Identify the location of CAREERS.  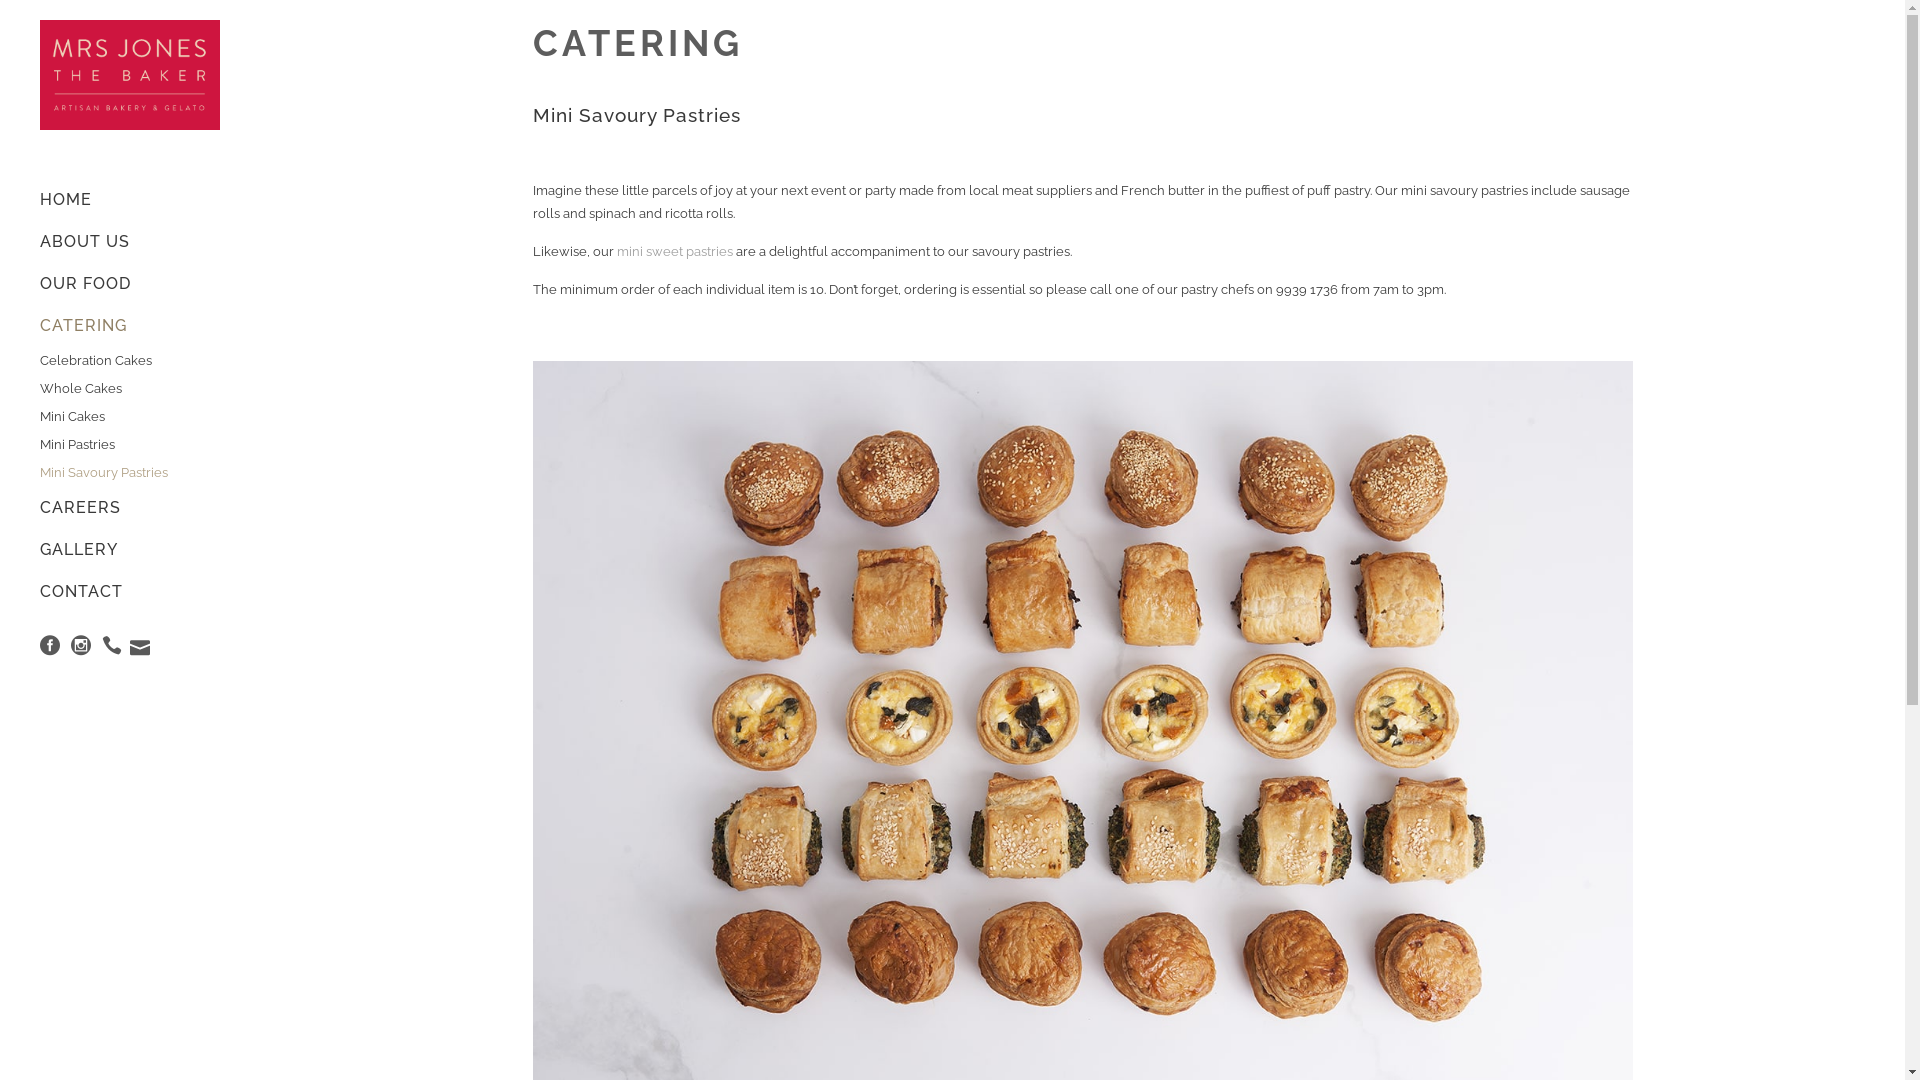
(130, 508).